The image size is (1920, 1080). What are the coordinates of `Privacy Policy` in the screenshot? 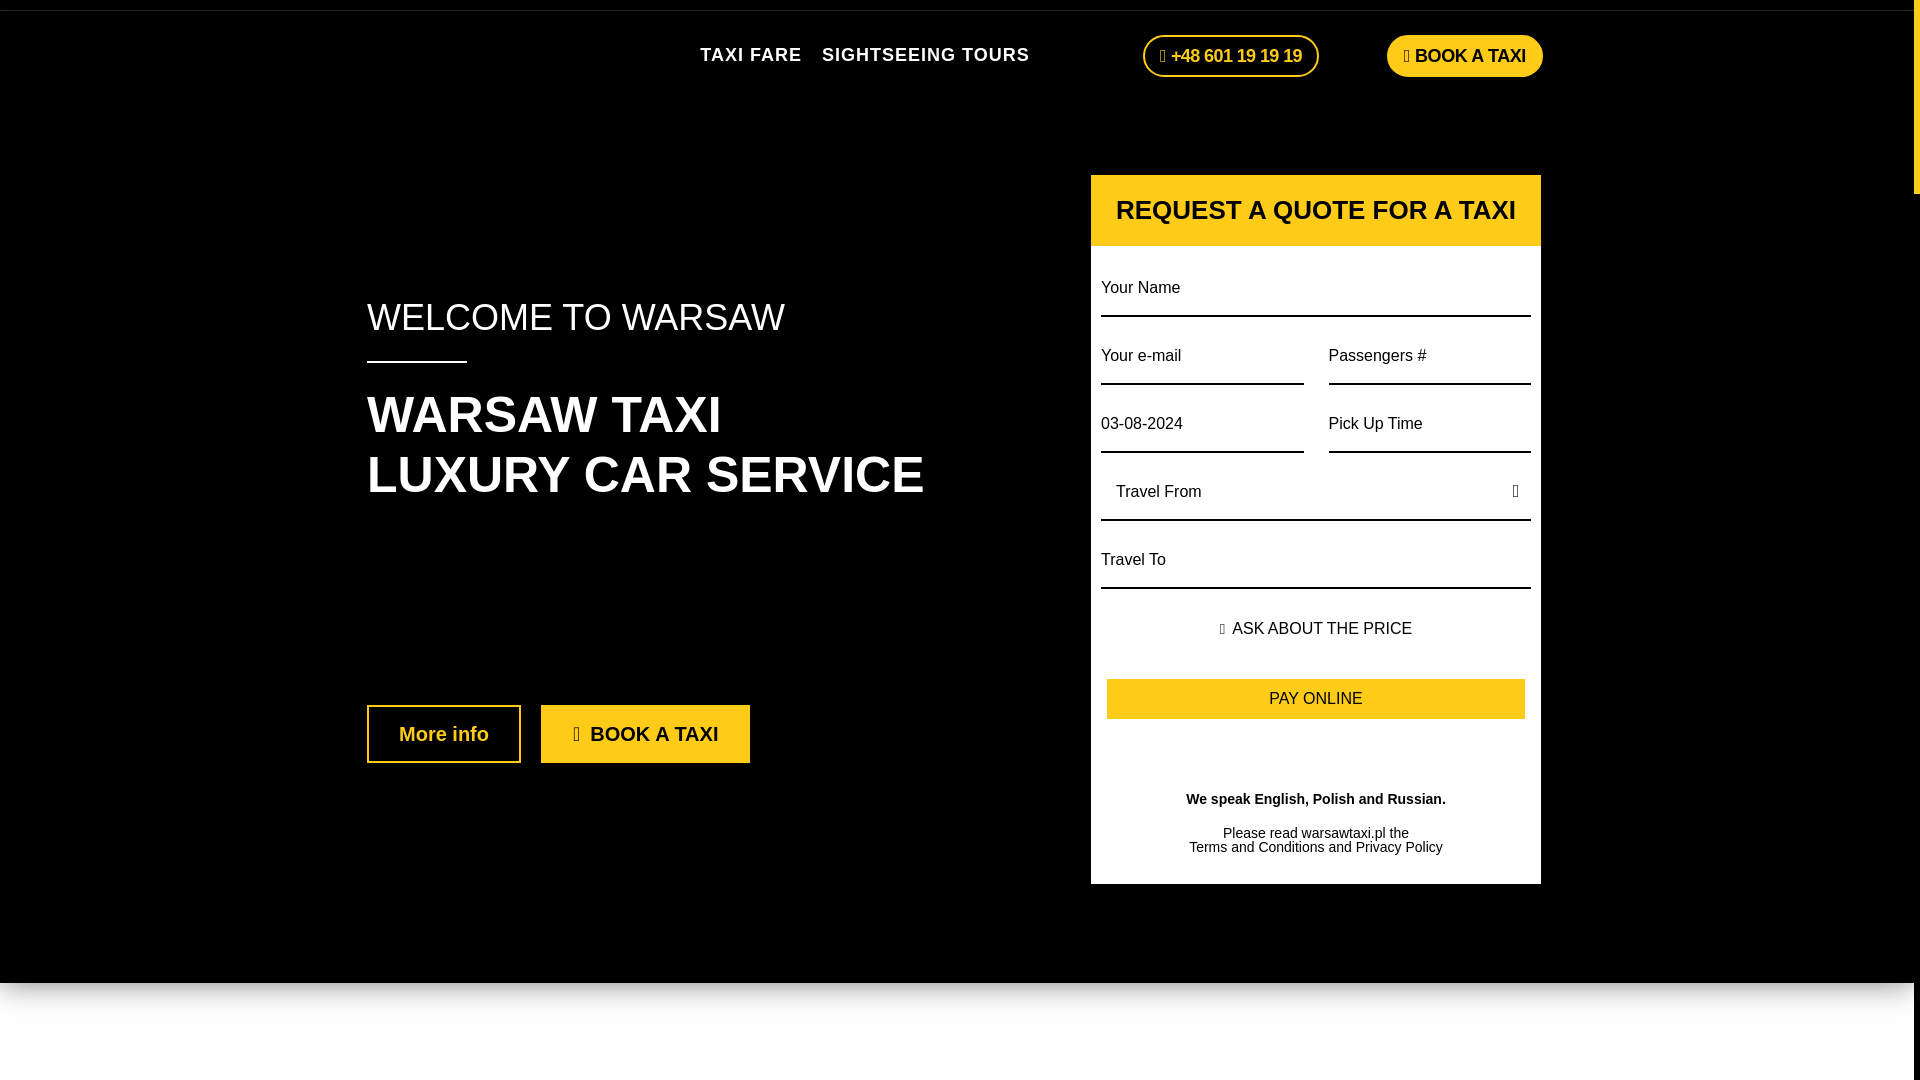 It's located at (1399, 847).